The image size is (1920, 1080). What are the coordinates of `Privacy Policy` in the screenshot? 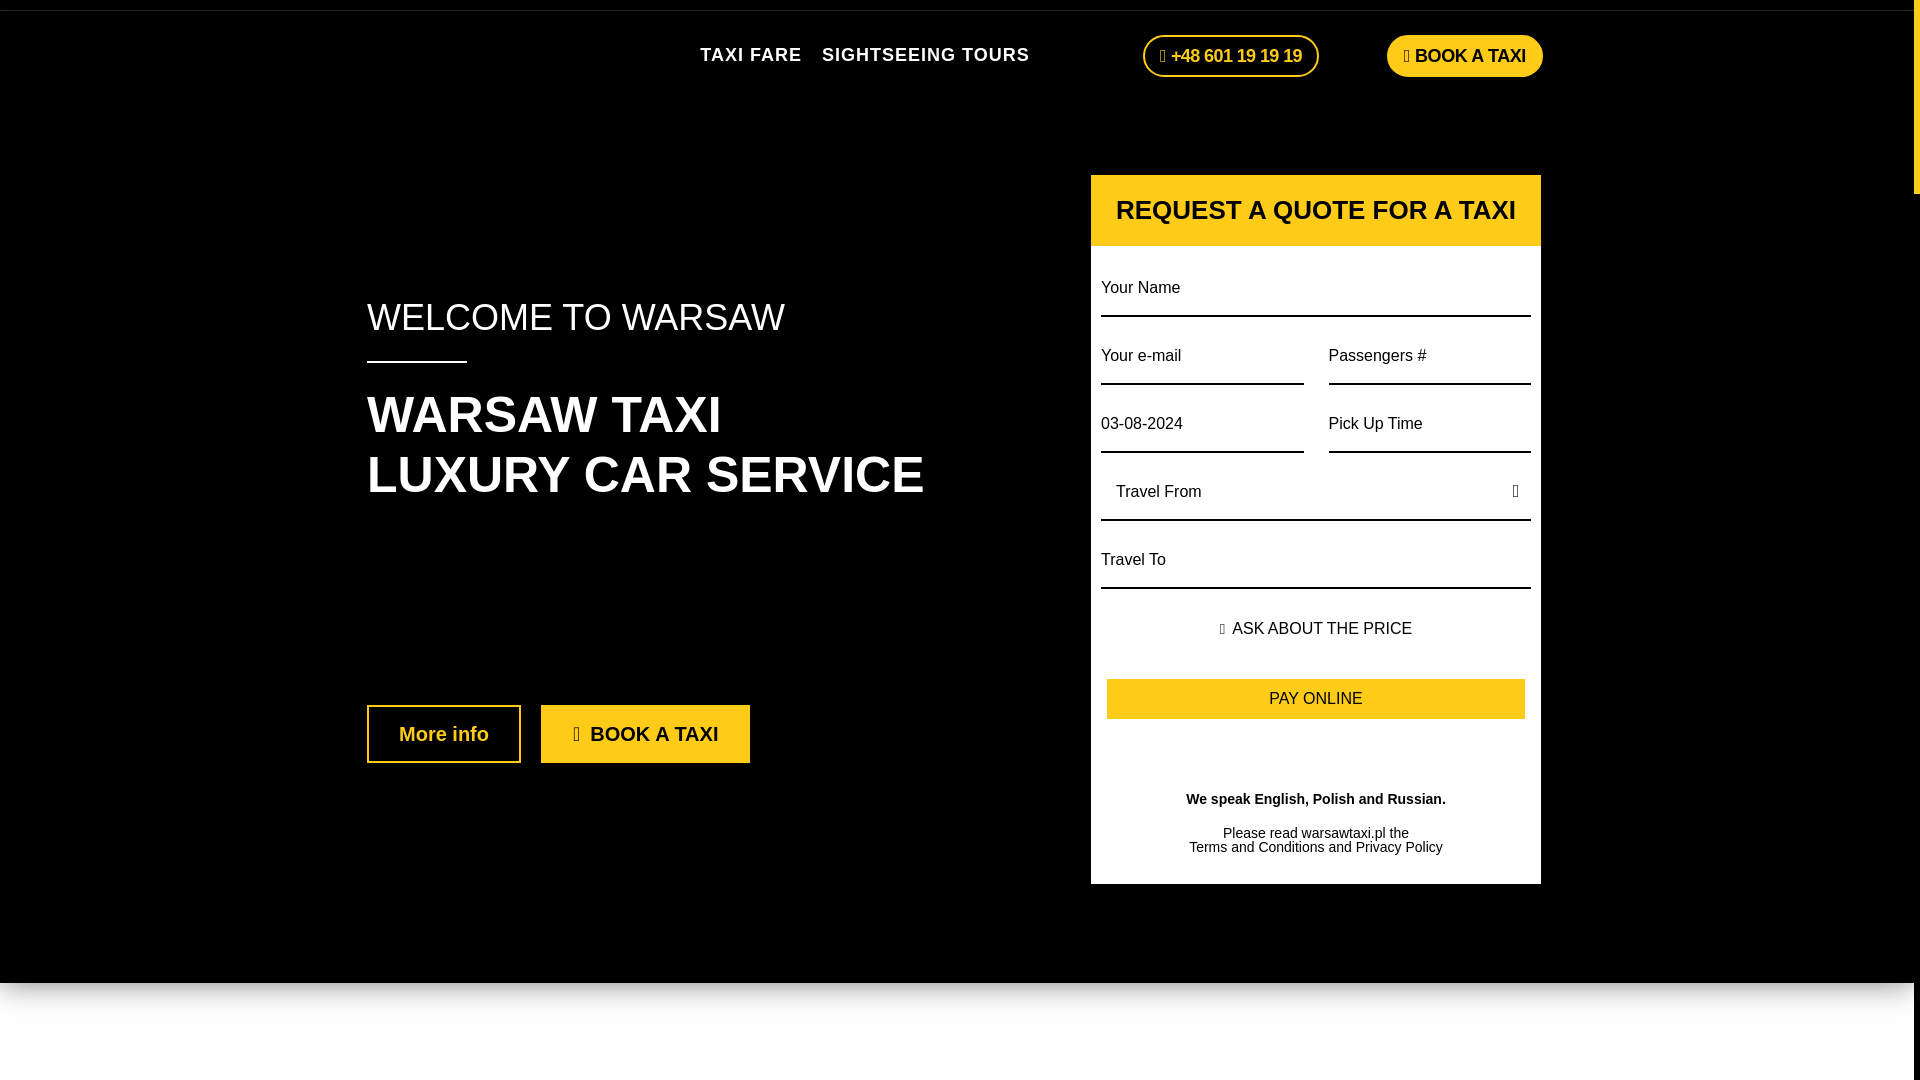 It's located at (1399, 847).